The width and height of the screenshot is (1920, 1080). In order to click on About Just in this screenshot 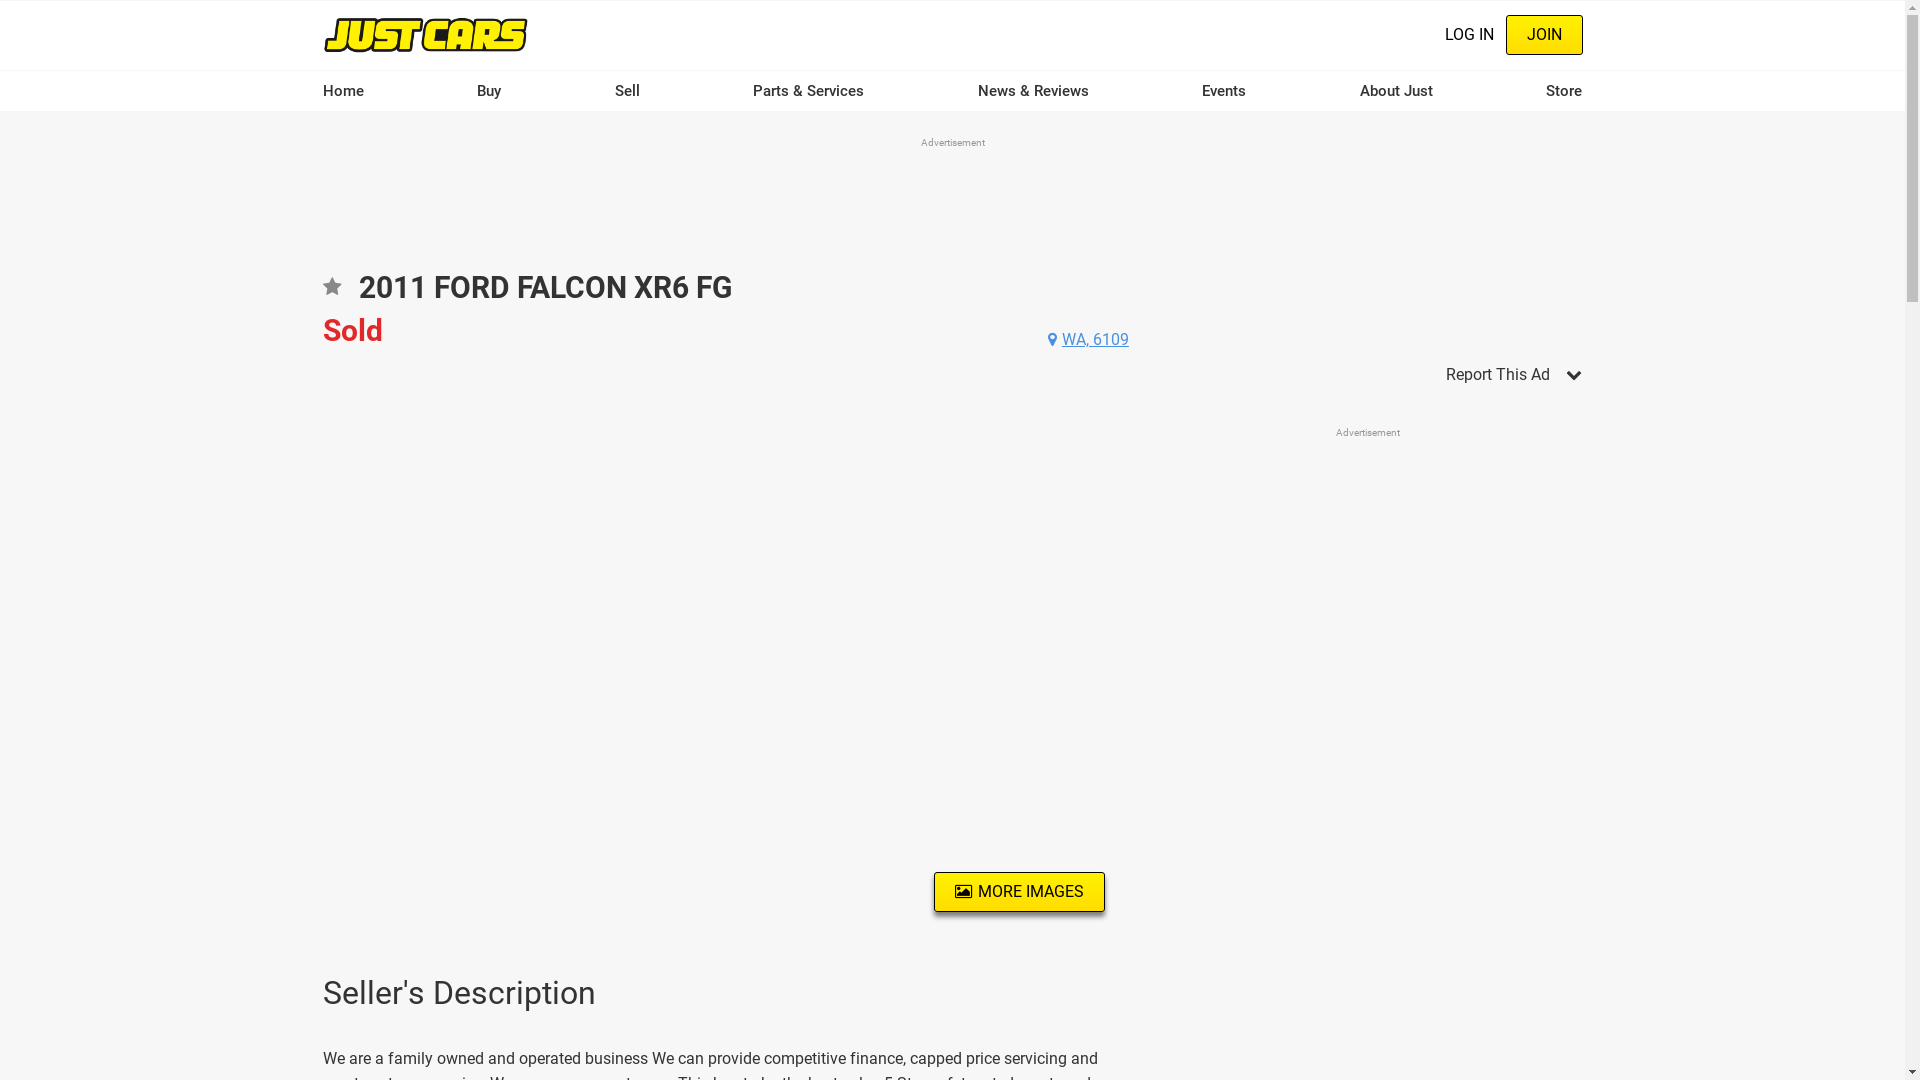, I will do `click(1396, 91)`.